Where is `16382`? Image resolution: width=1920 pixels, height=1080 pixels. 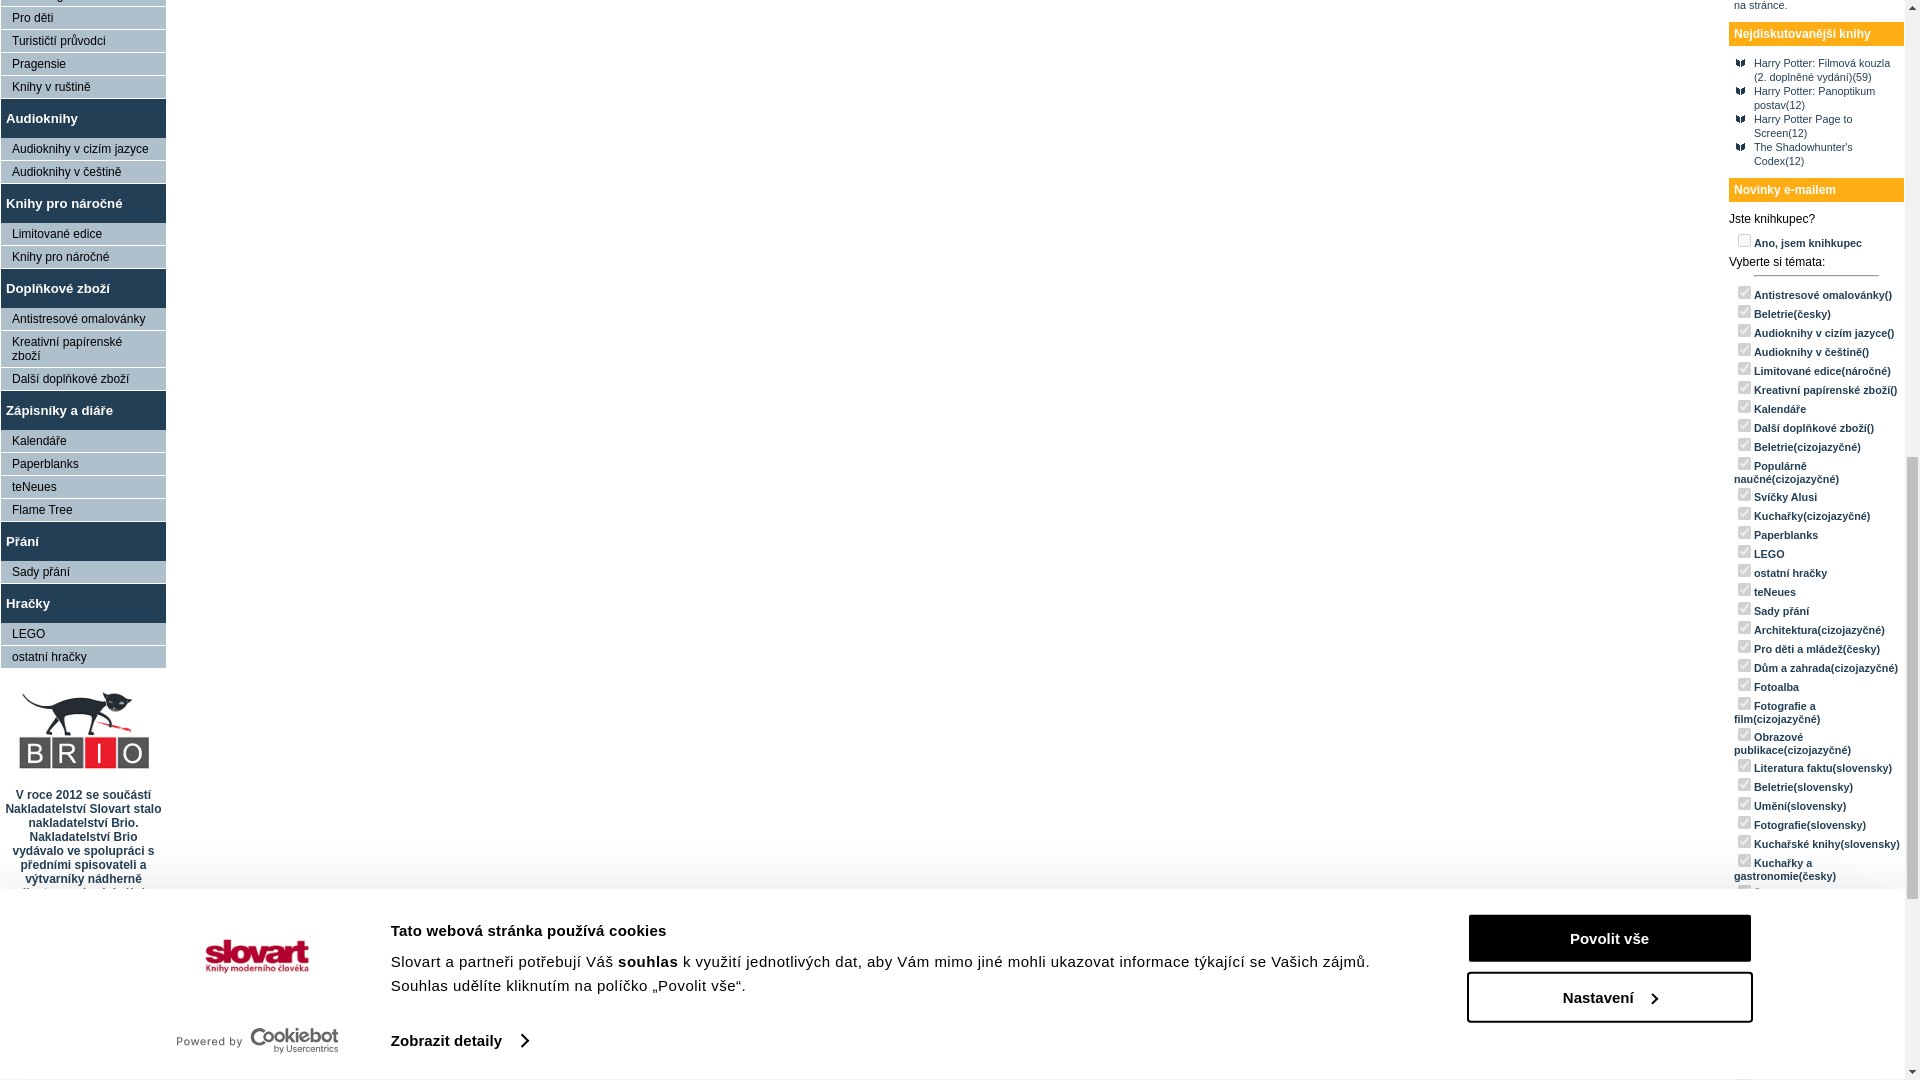
16382 is located at coordinates (1744, 388).